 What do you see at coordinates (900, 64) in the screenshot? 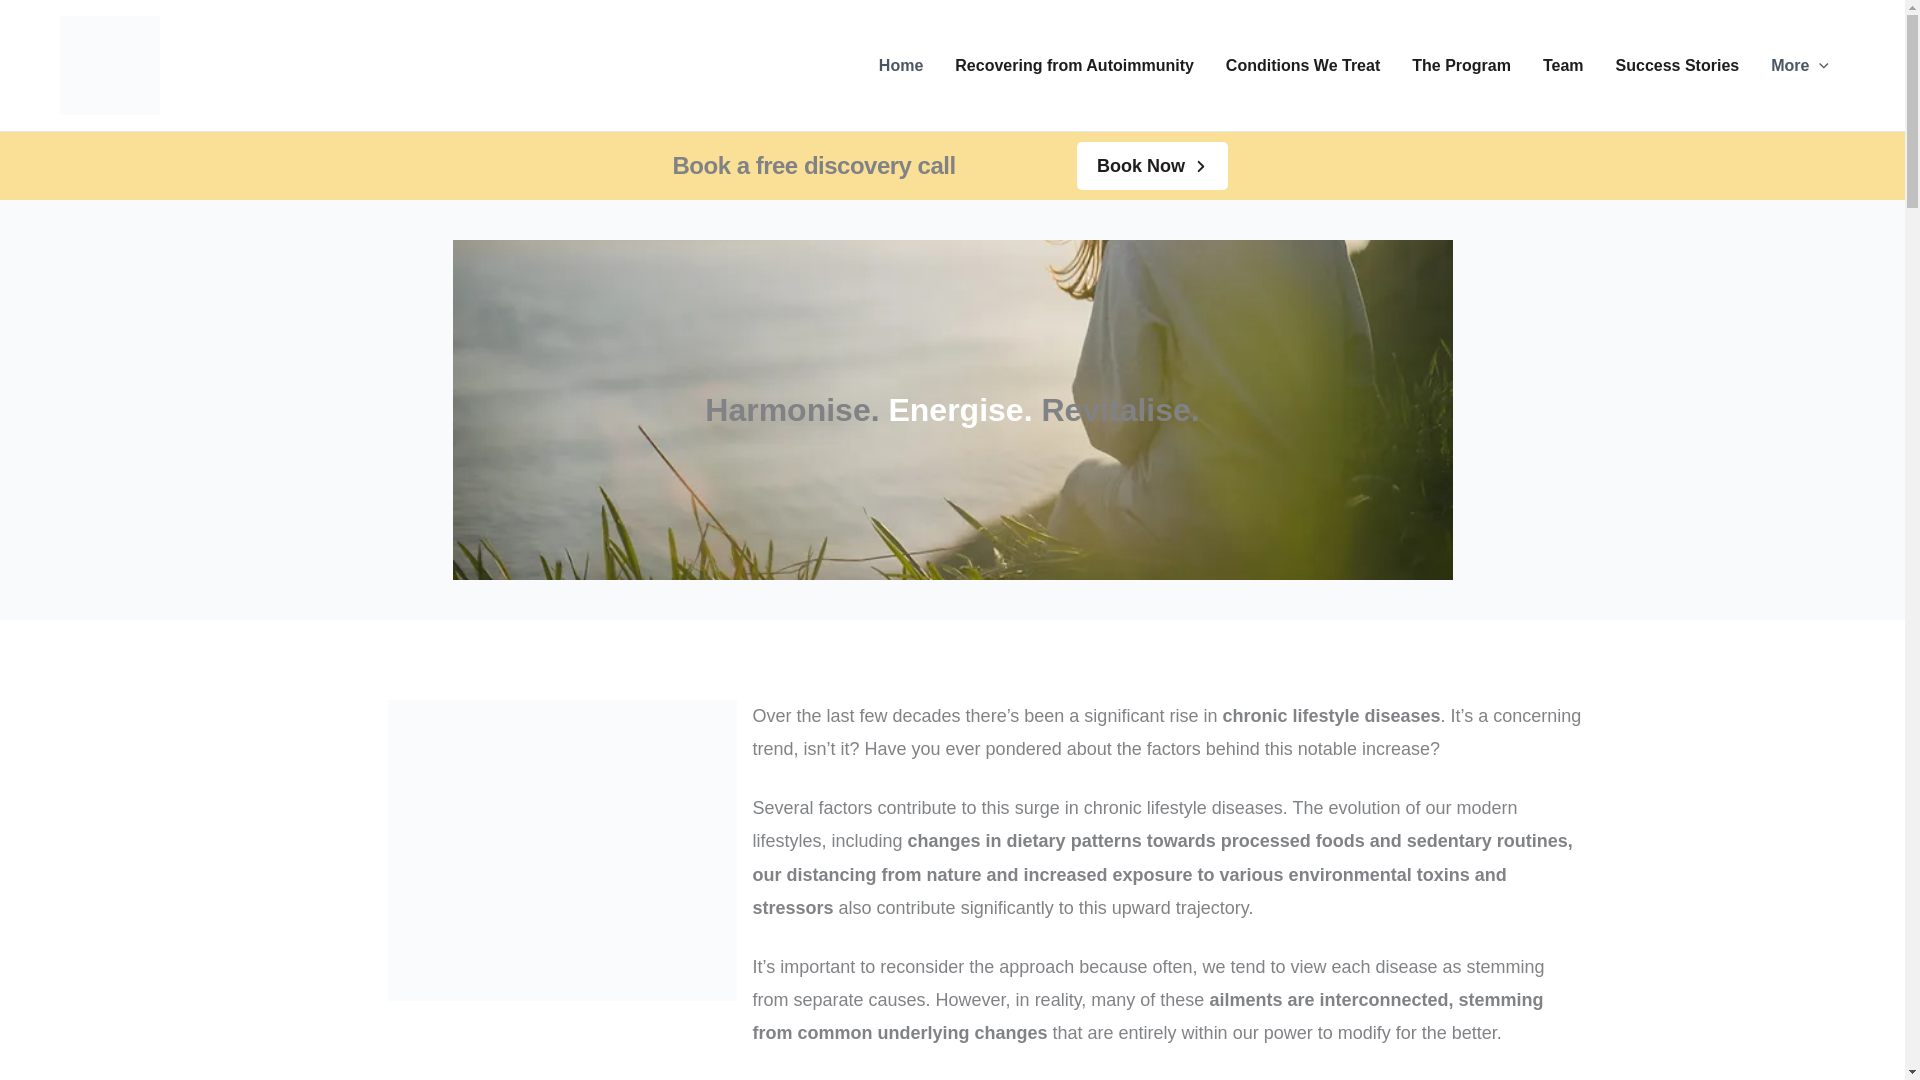
I see `Home` at bounding box center [900, 64].